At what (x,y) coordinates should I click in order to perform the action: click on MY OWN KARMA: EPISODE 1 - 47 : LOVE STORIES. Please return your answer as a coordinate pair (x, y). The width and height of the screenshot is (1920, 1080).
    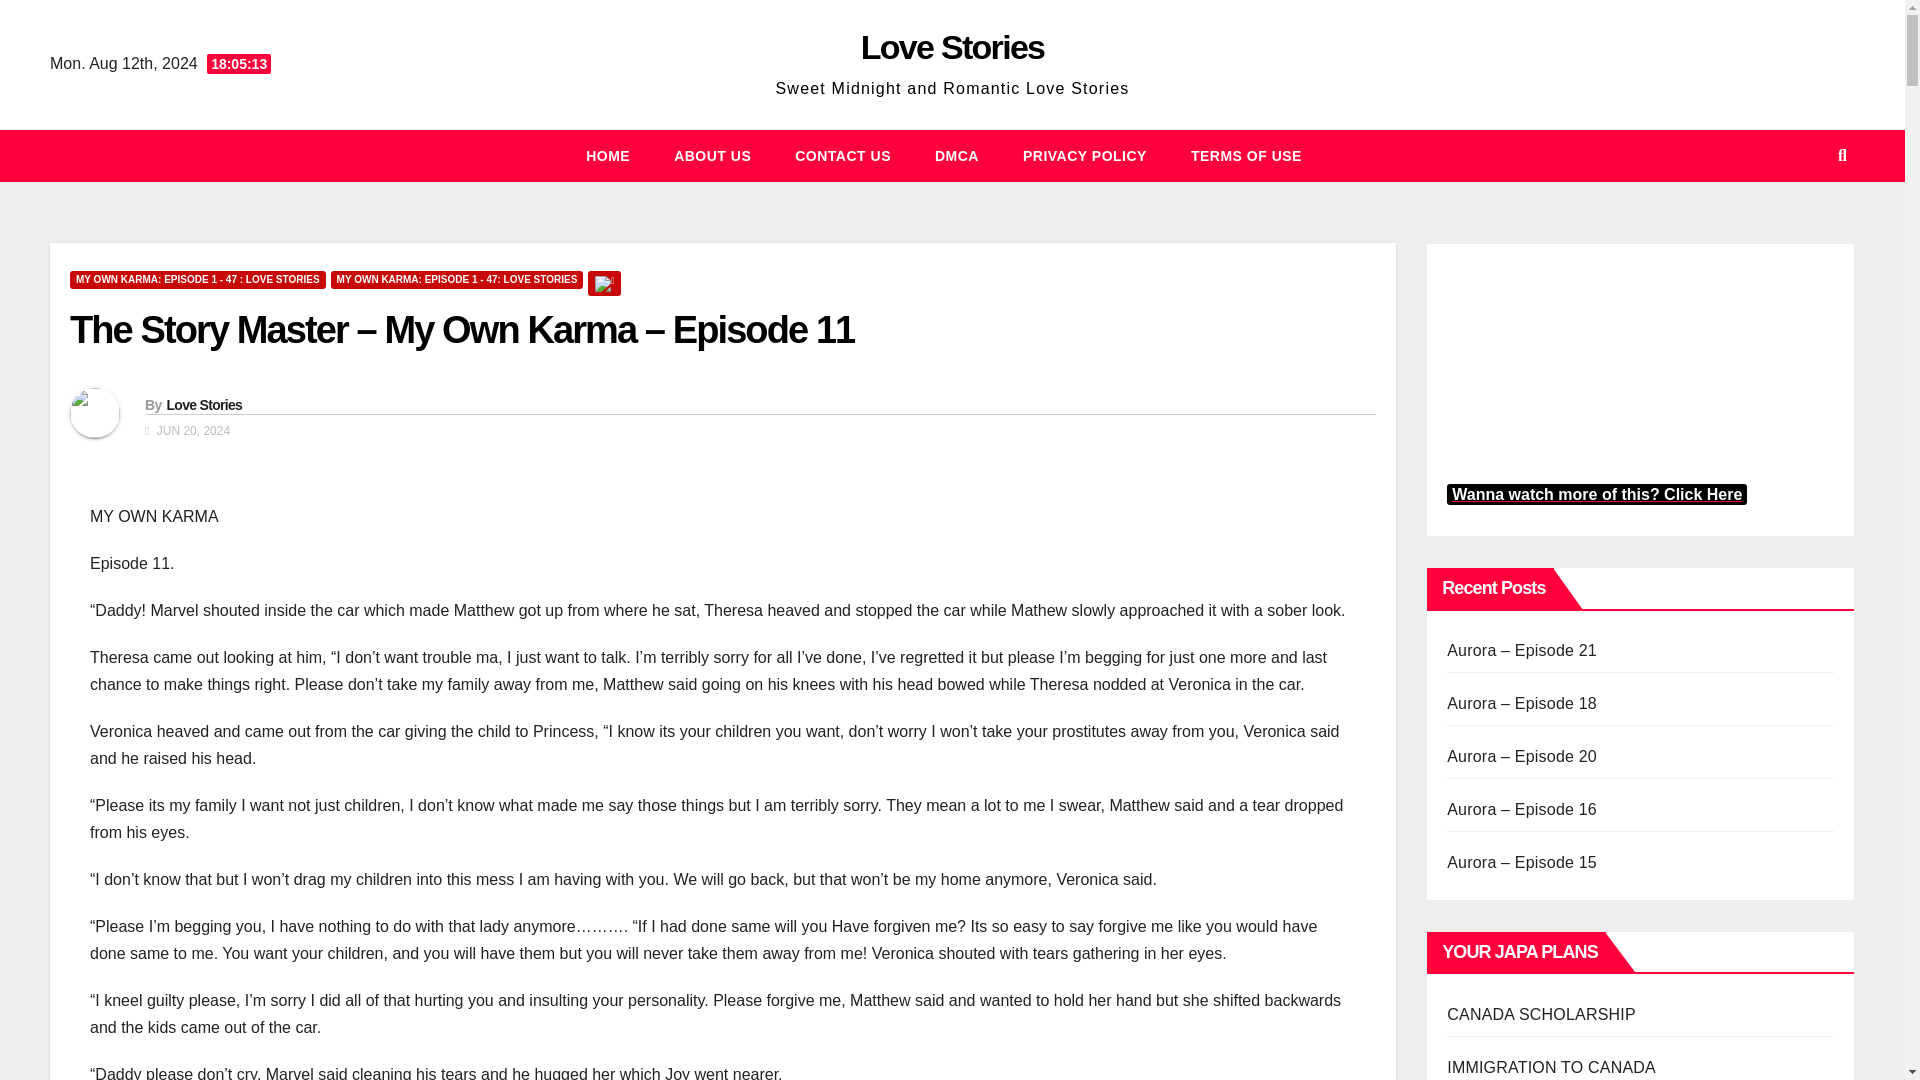
    Looking at the image, I should click on (198, 280).